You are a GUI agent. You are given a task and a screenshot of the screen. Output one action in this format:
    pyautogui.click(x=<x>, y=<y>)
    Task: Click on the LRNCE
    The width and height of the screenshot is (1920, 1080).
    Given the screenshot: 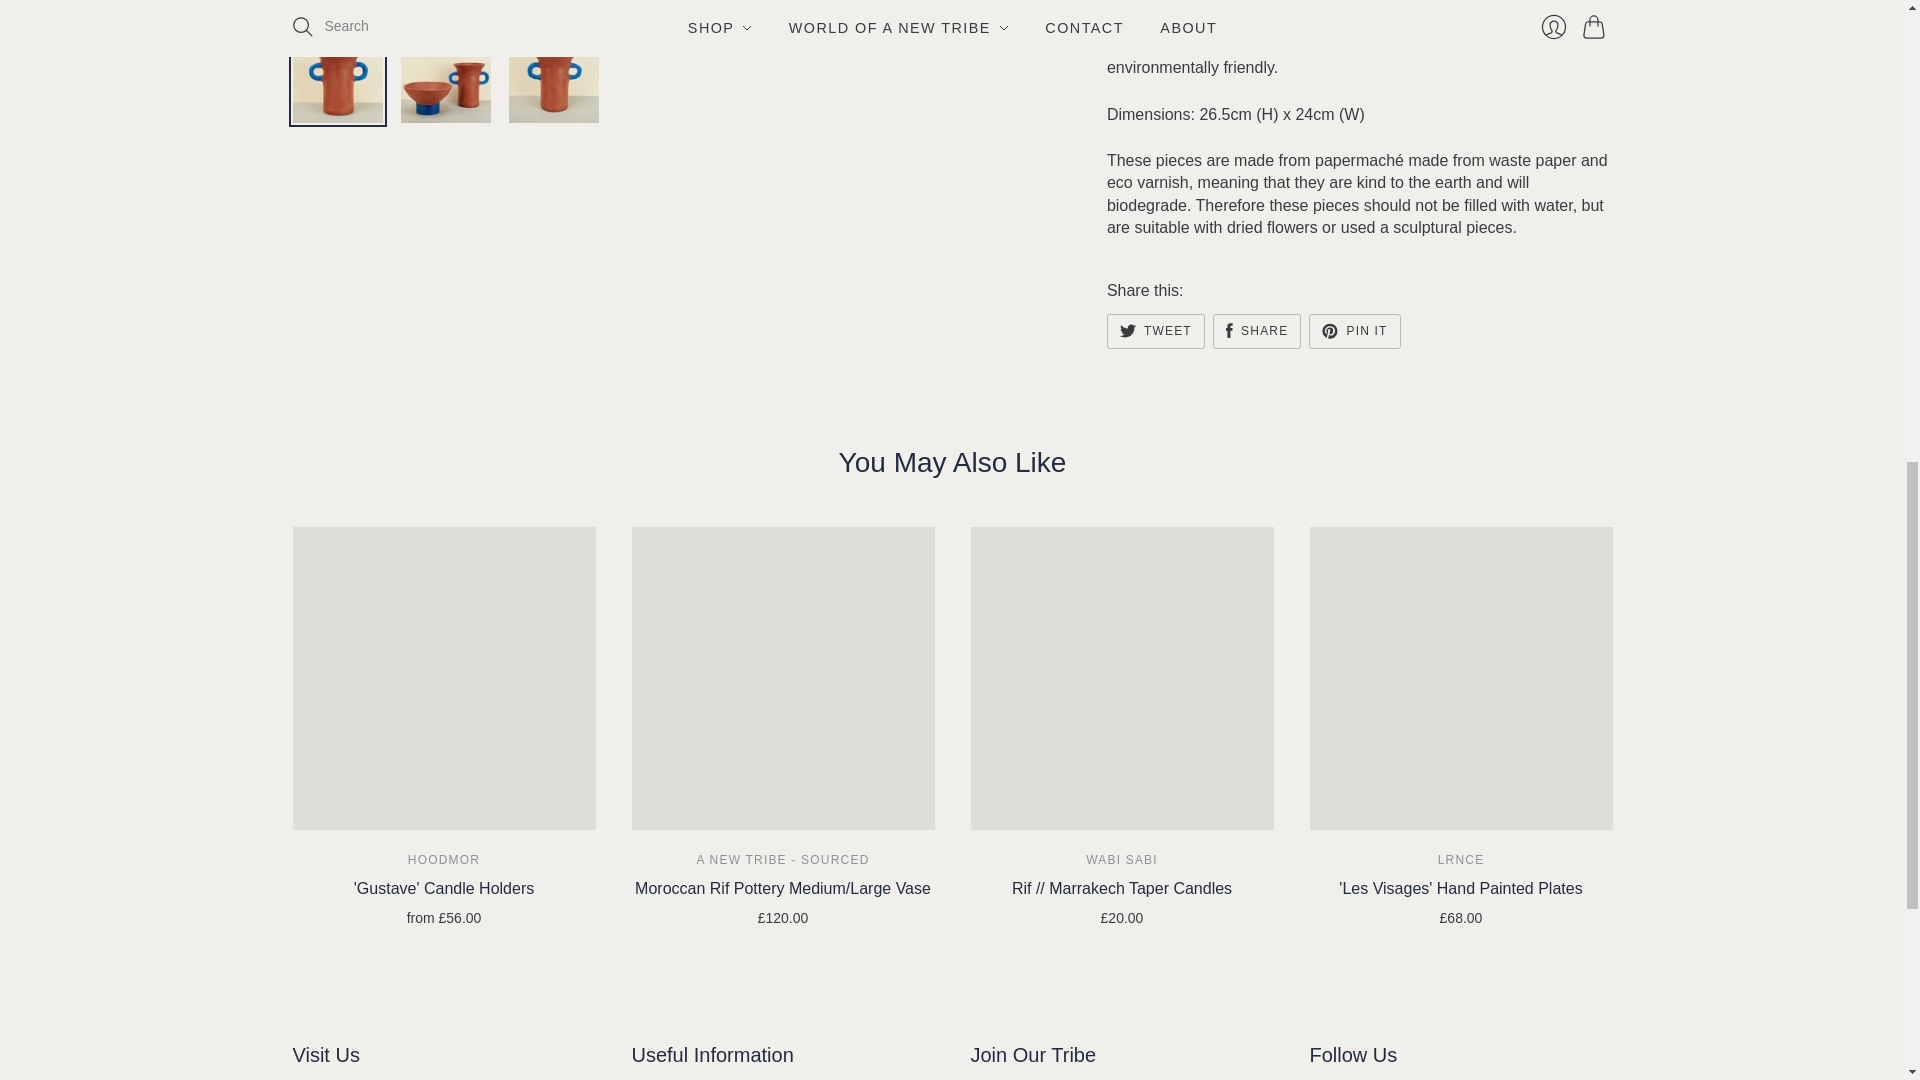 What is the action you would take?
    pyautogui.click(x=1461, y=860)
    